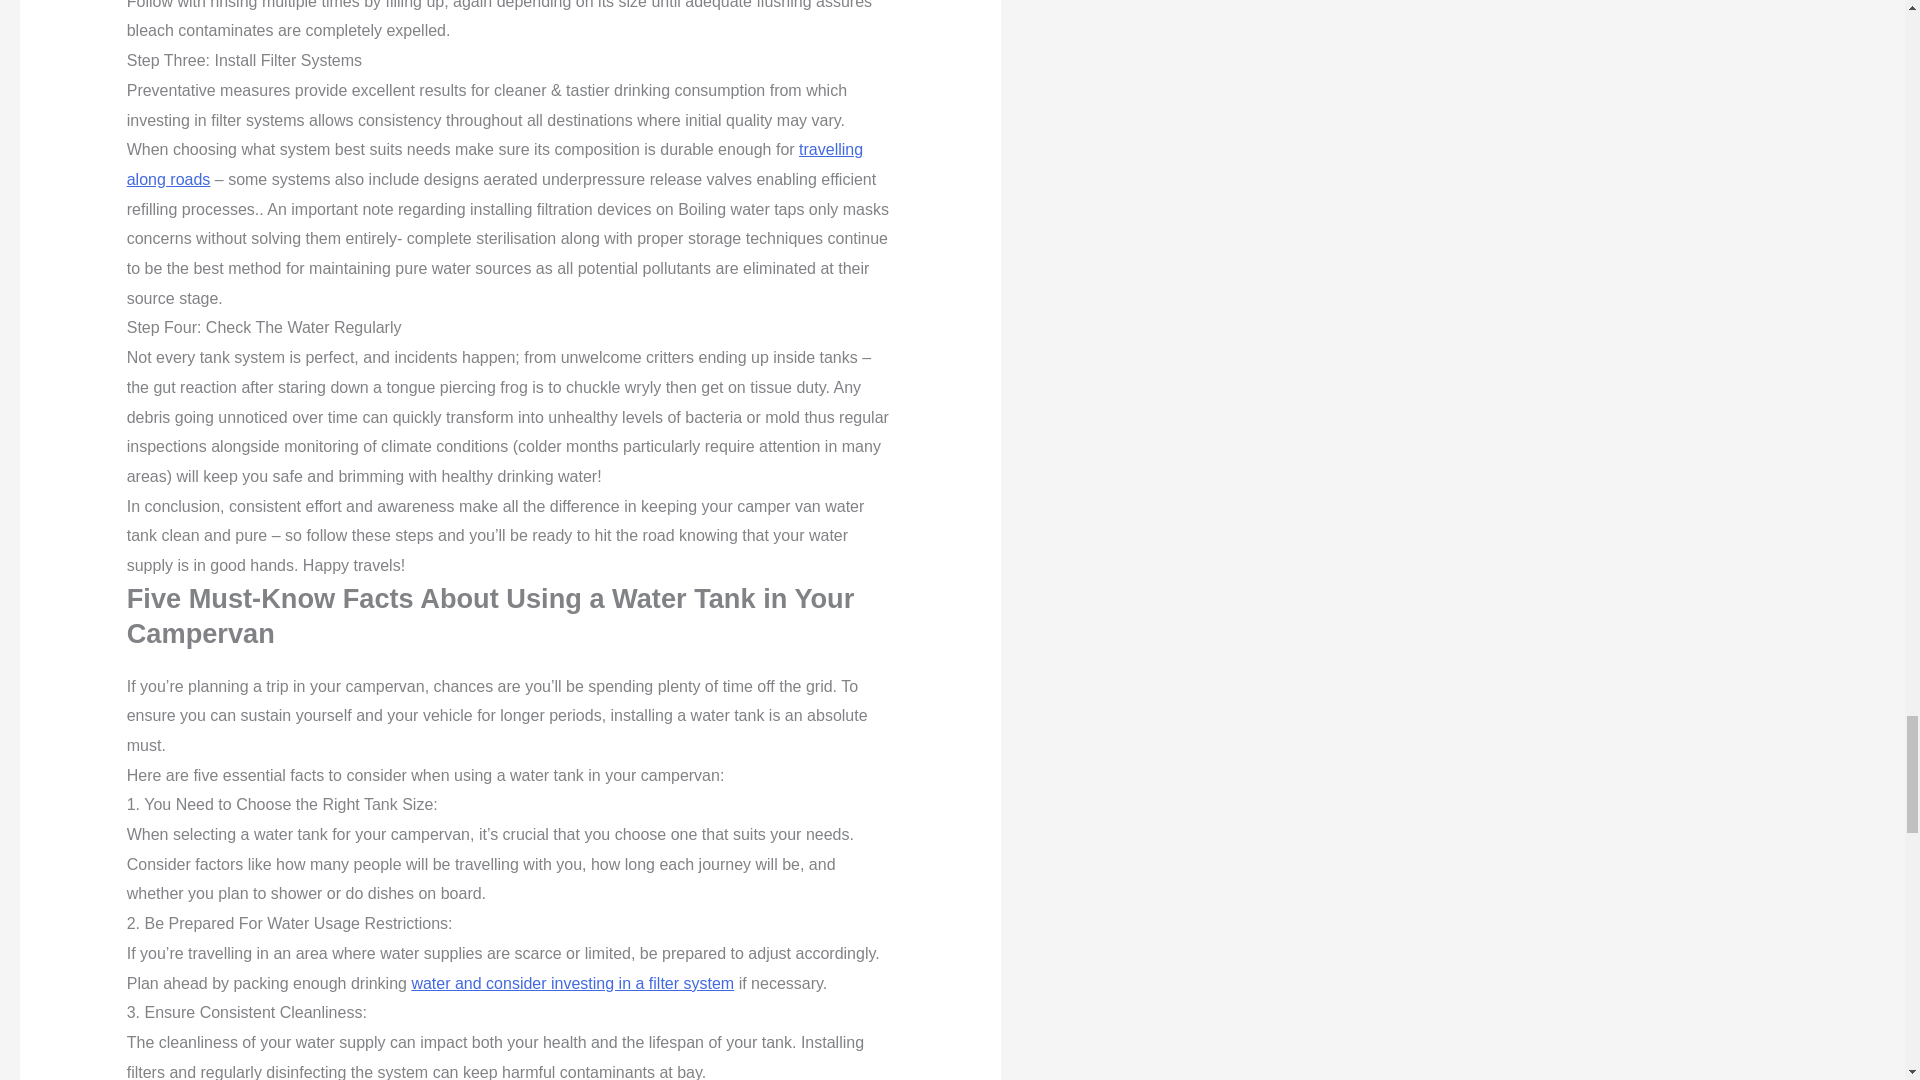  What do you see at coordinates (494, 164) in the screenshot?
I see `travelling along roads` at bounding box center [494, 164].